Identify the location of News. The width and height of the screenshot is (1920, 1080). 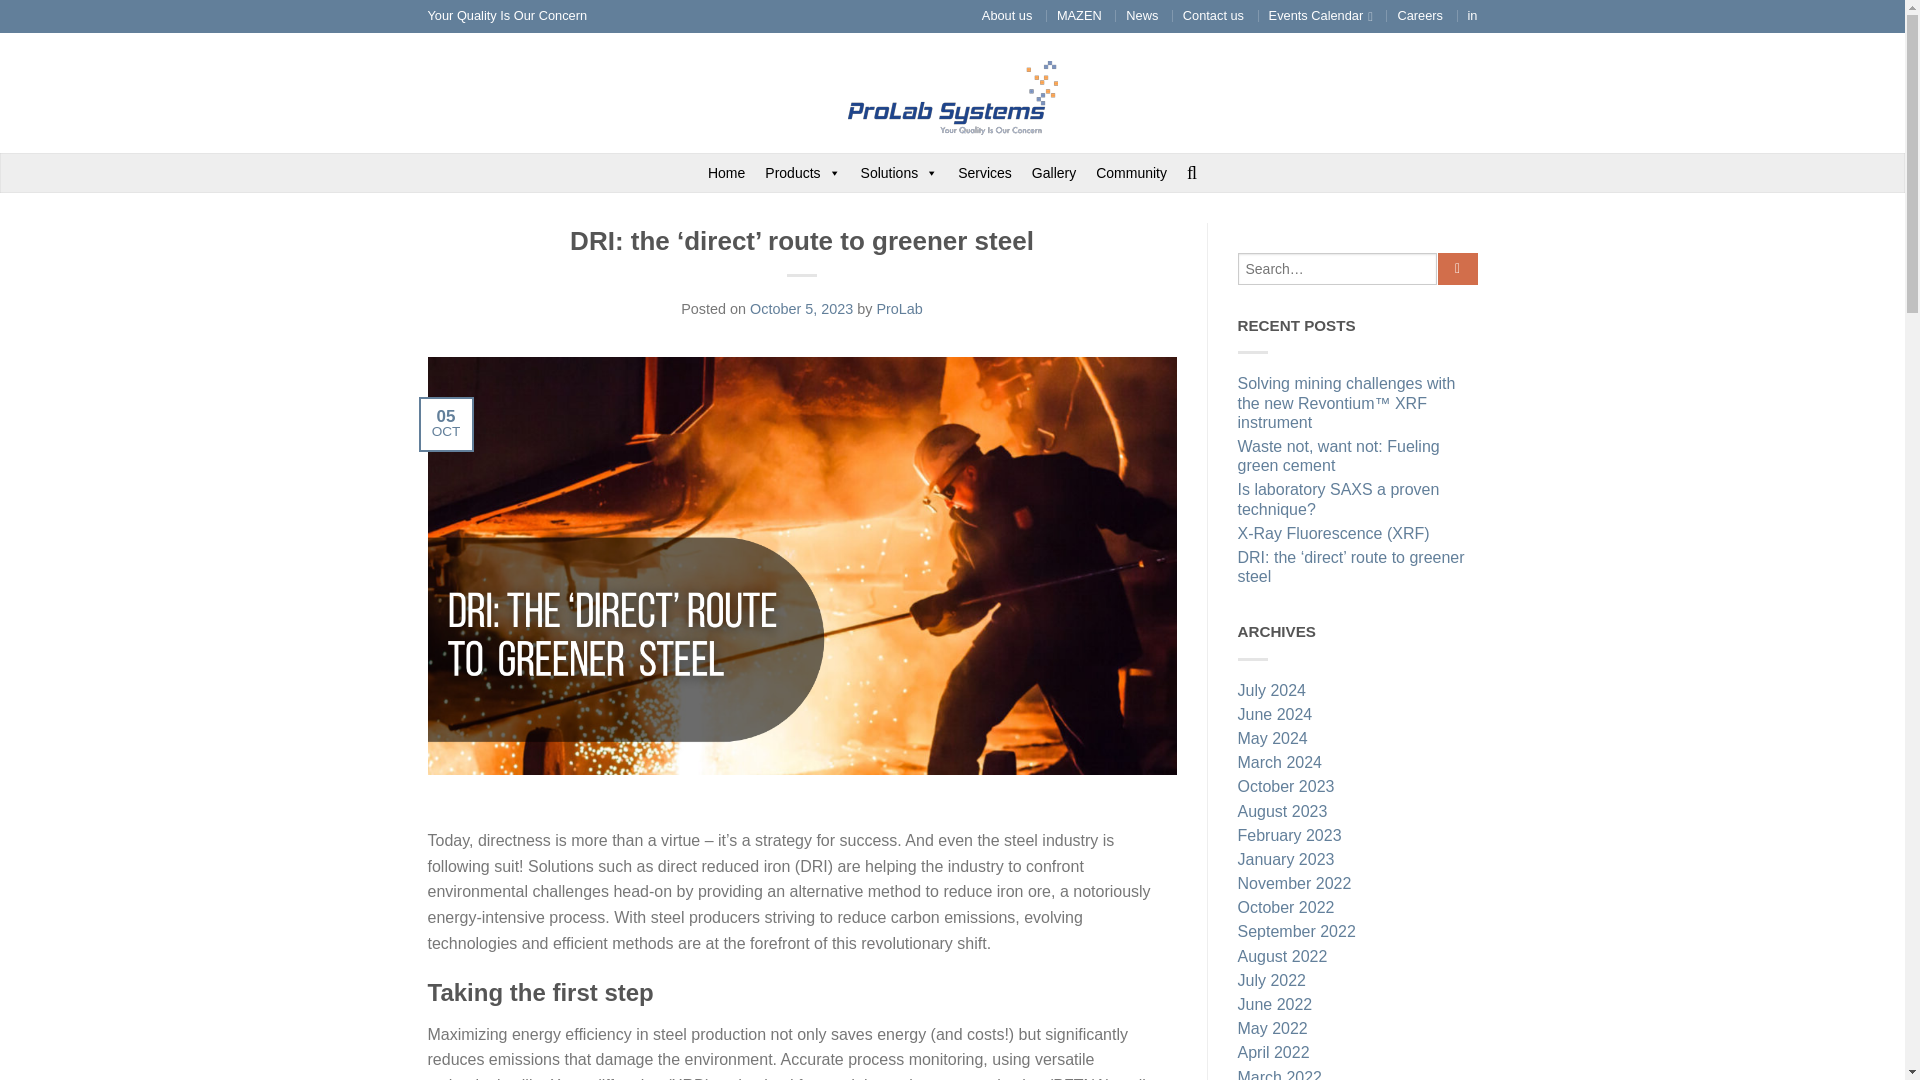
(1141, 14).